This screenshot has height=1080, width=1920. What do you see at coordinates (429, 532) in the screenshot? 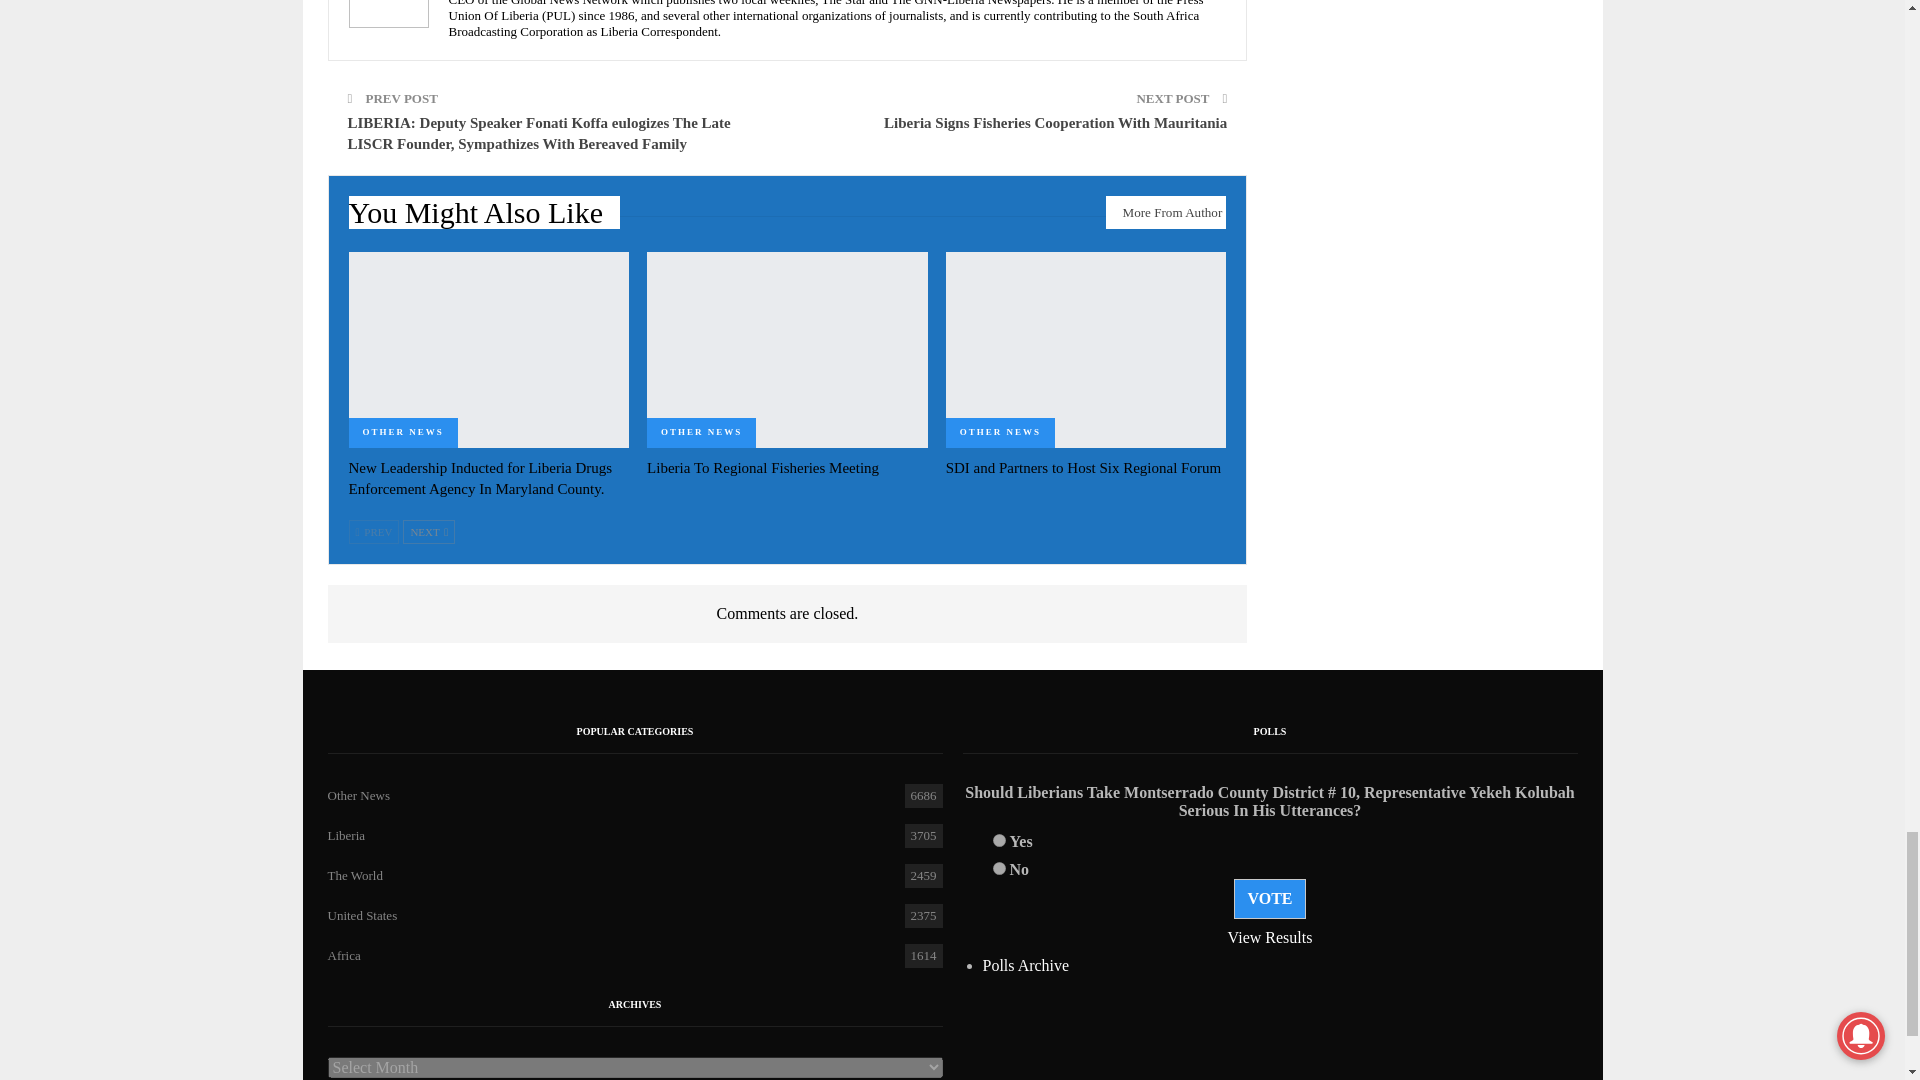
I see `Next` at bounding box center [429, 532].